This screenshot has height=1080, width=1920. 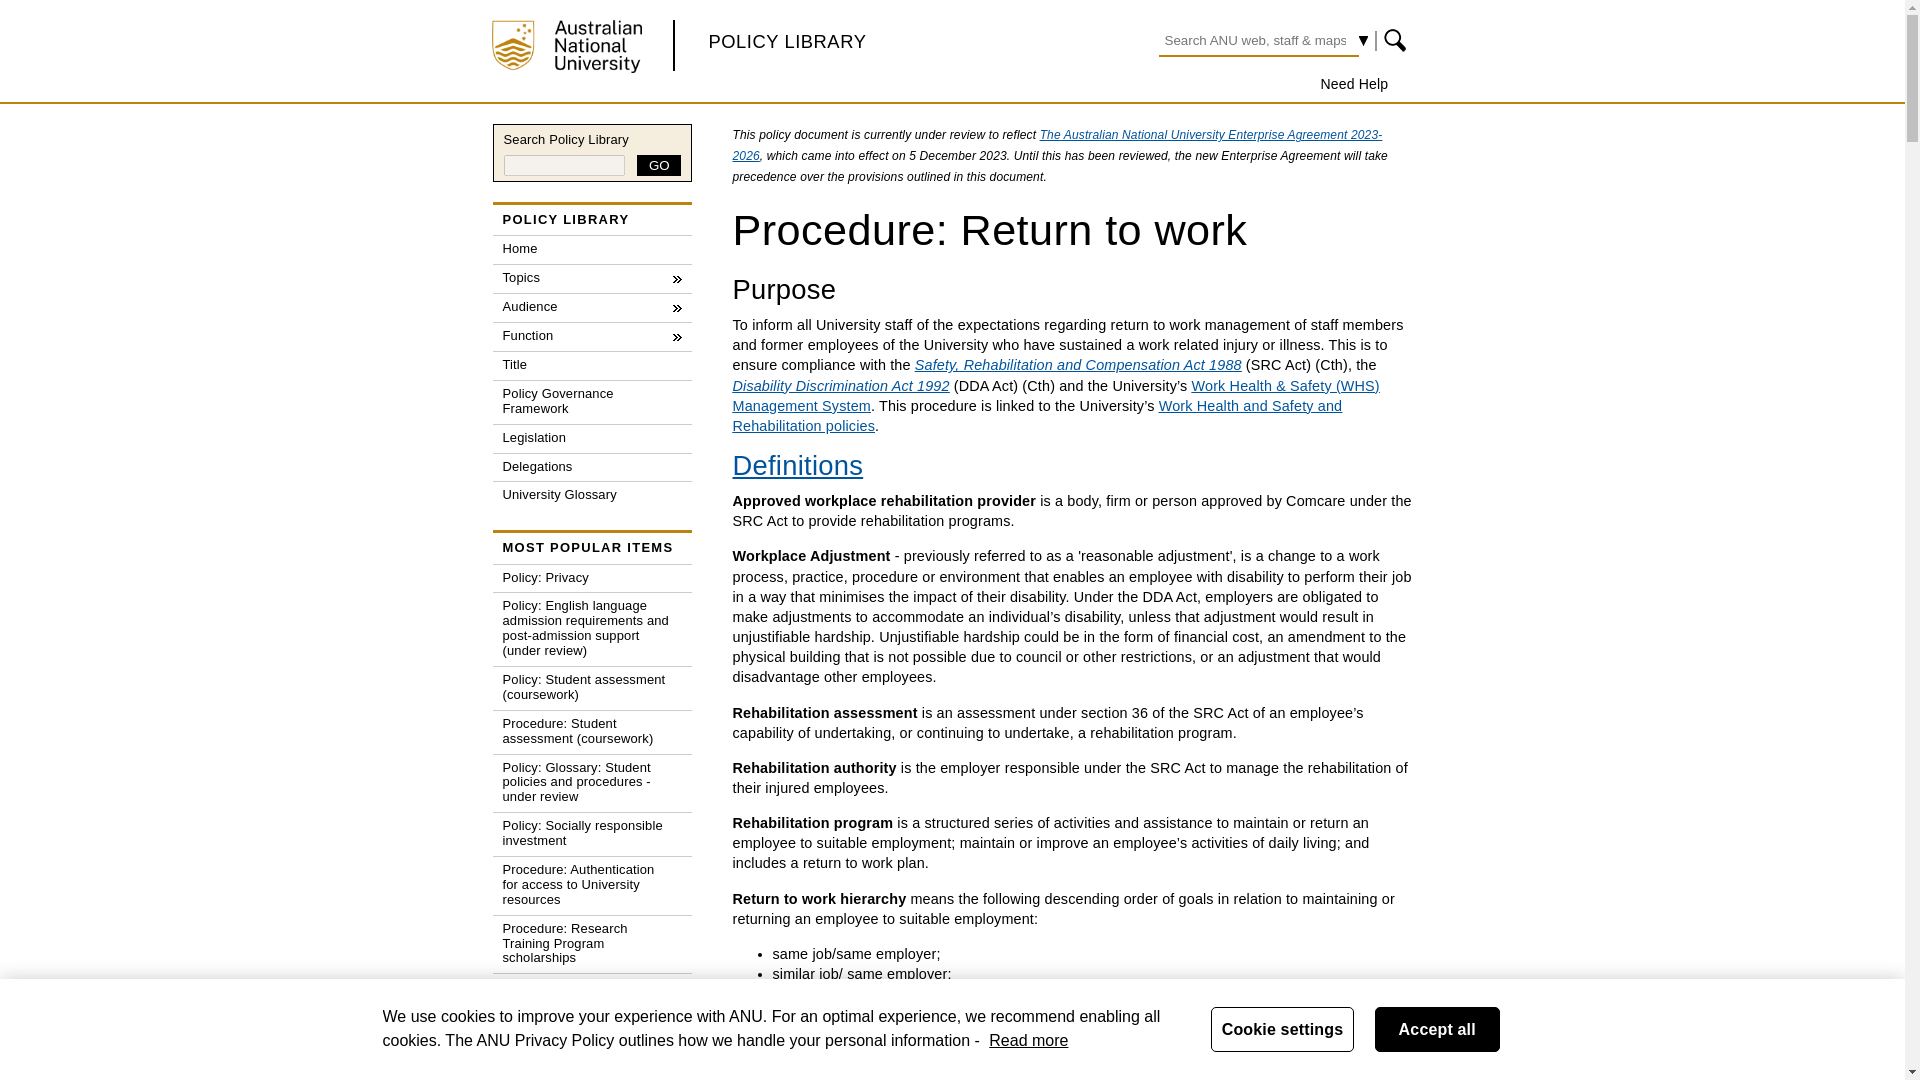 I want to click on GO, so click(x=659, y=166).